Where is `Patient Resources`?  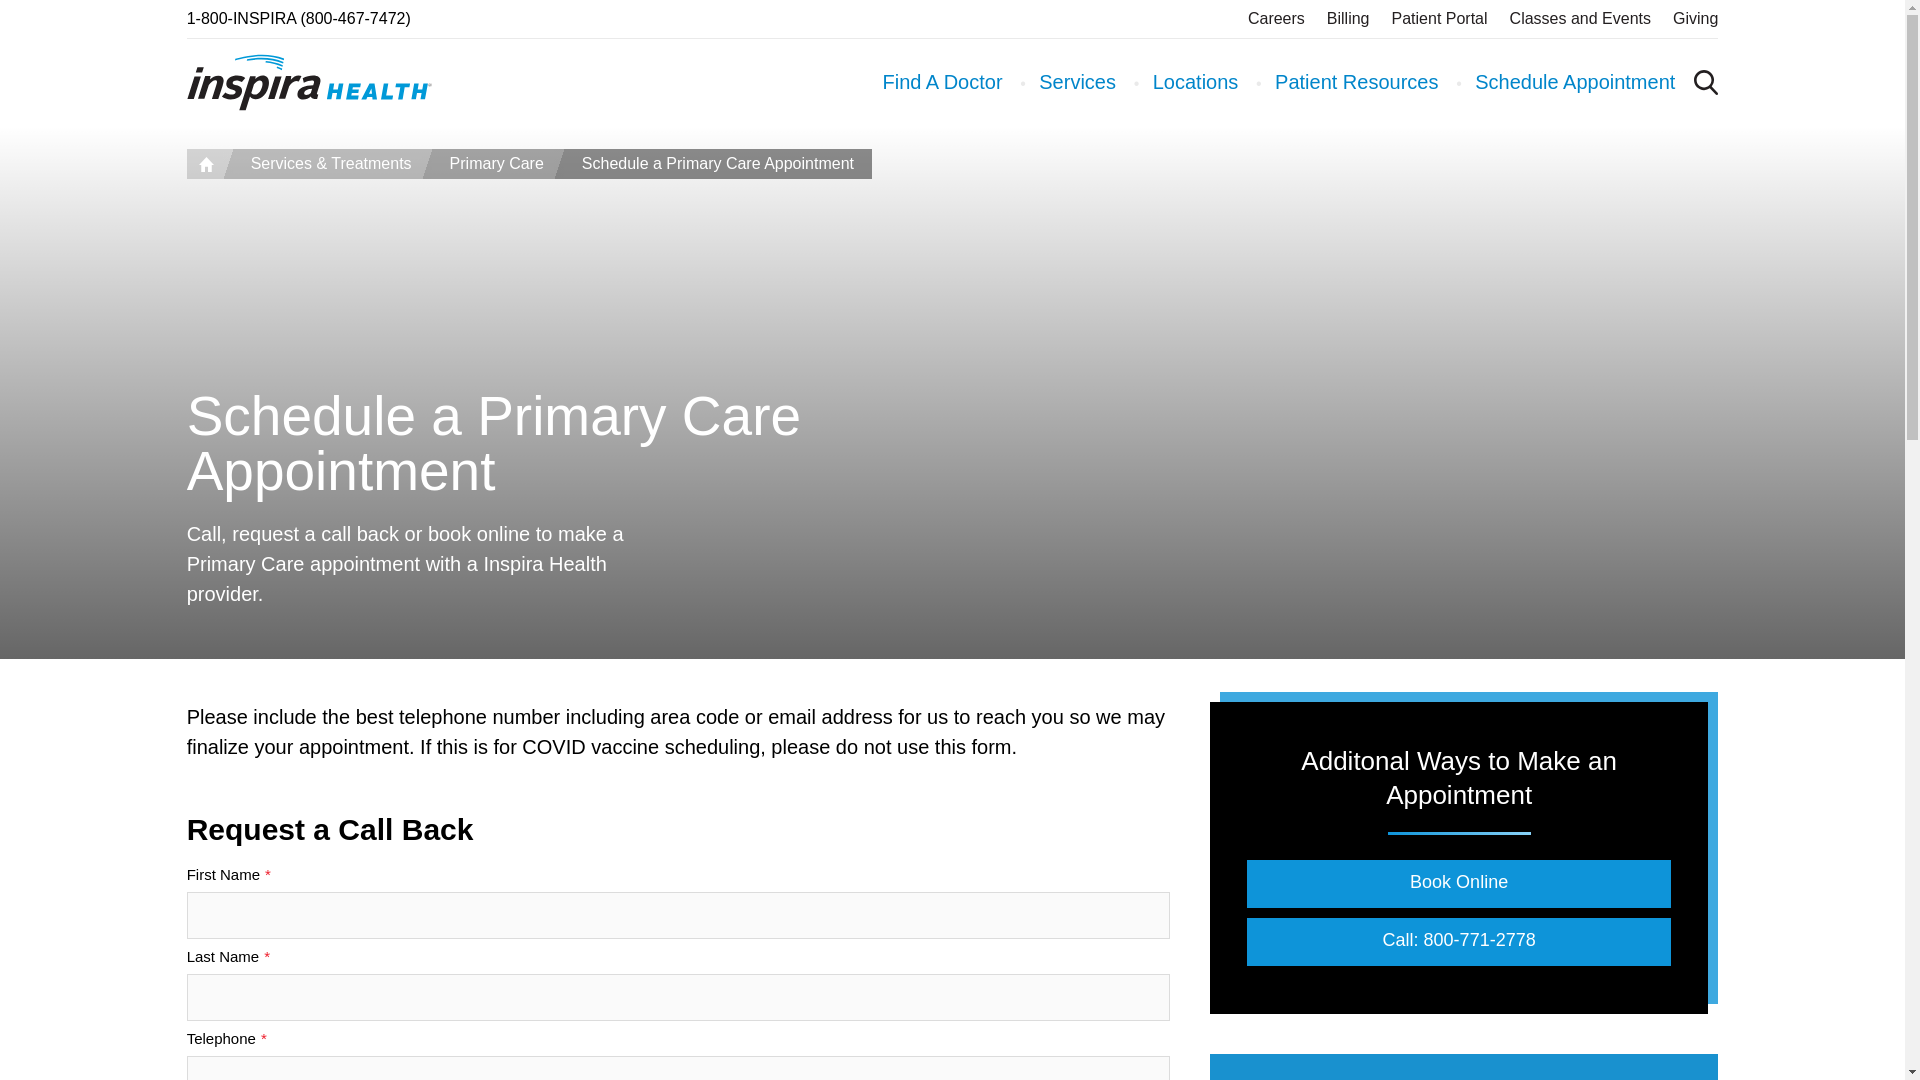
Patient Resources is located at coordinates (1356, 82).